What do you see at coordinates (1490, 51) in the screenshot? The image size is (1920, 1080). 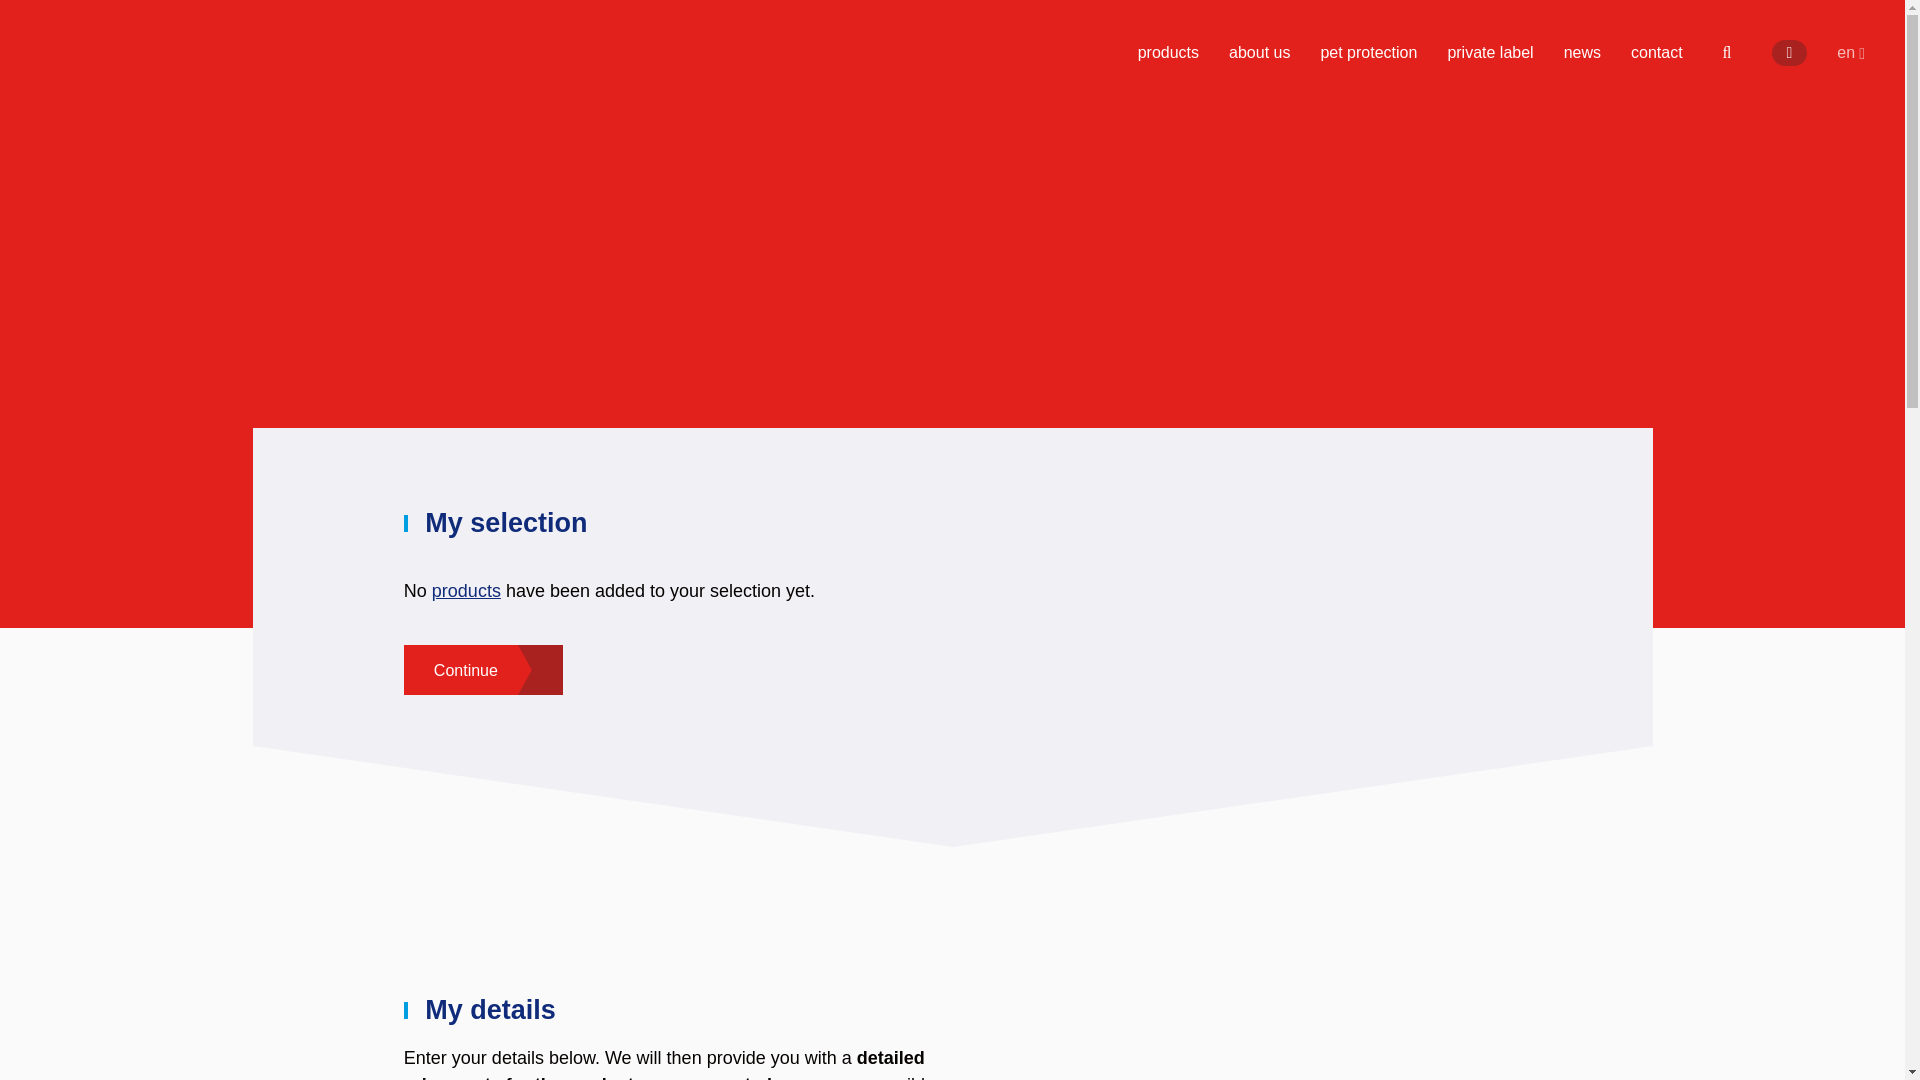 I see `Private label` at bounding box center [1490, 51].